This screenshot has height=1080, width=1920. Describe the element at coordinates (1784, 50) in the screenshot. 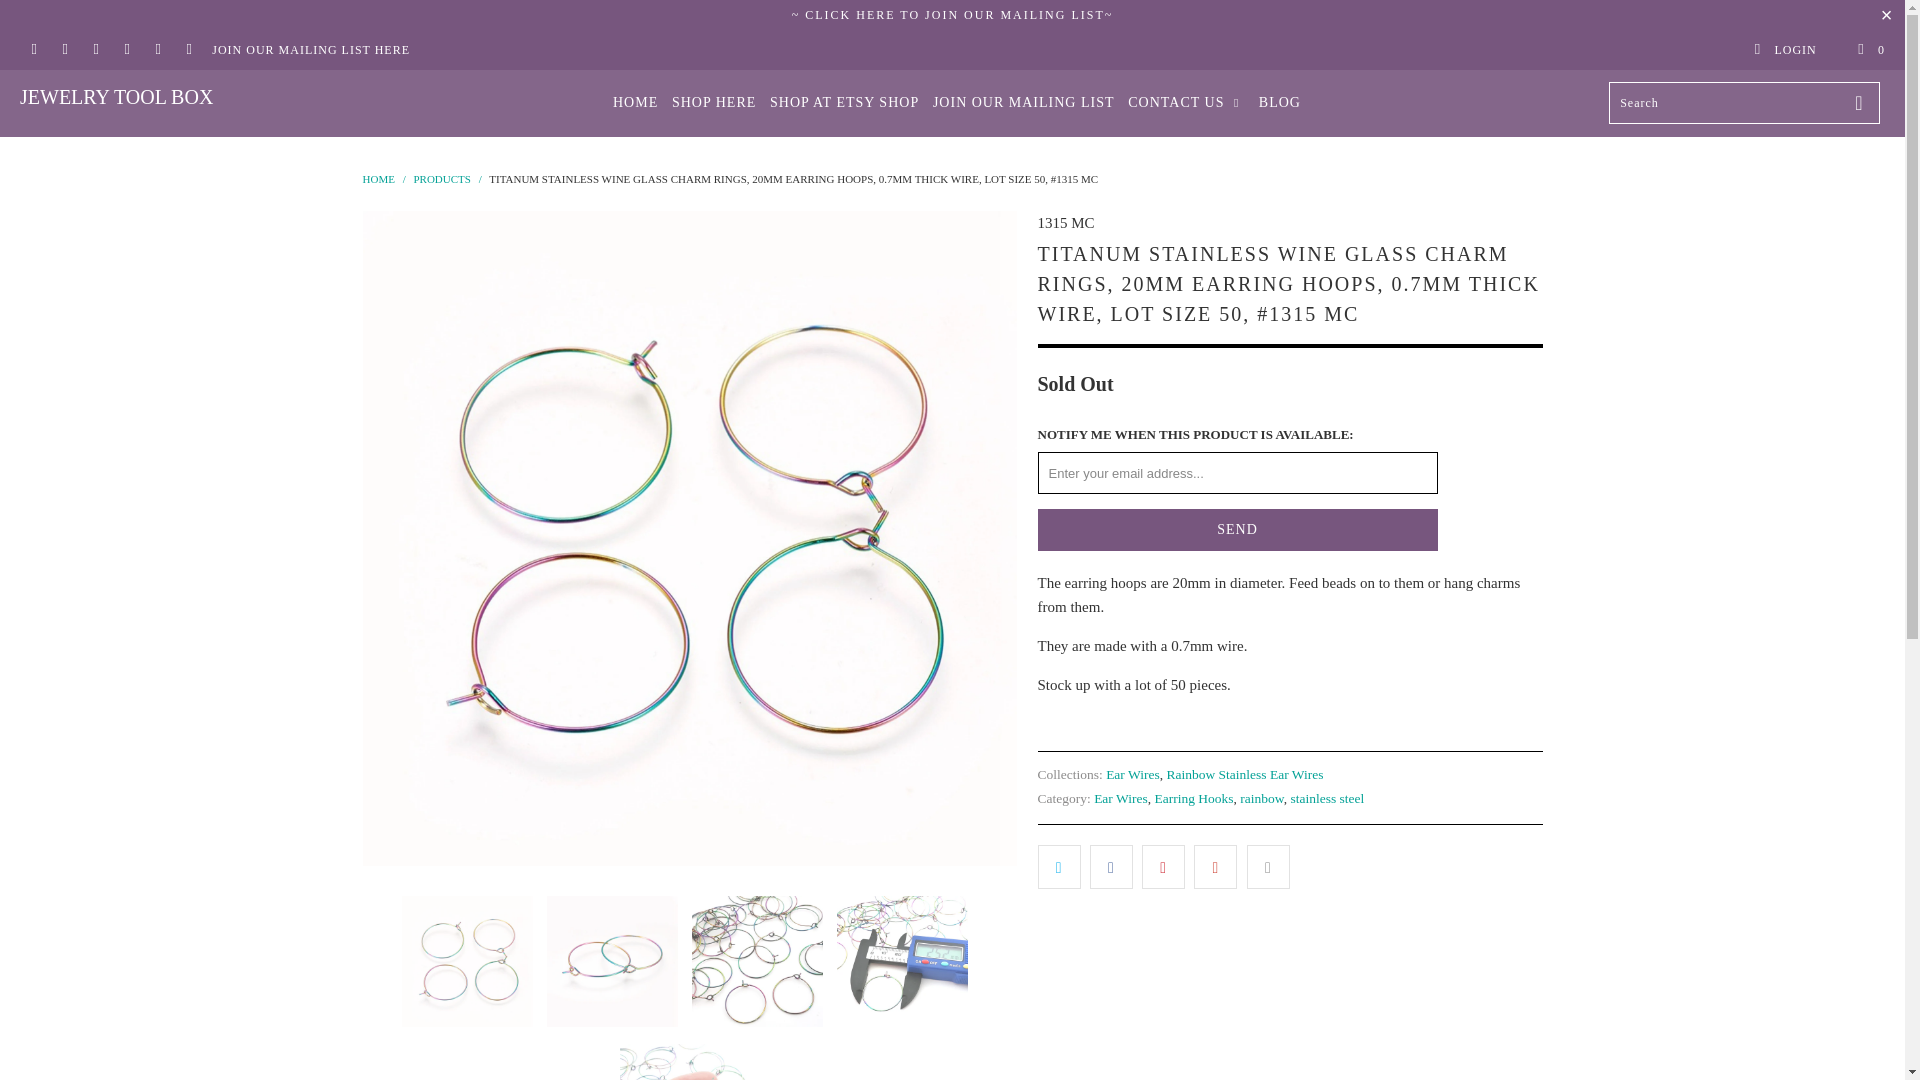

I see `My Account ` at that location.